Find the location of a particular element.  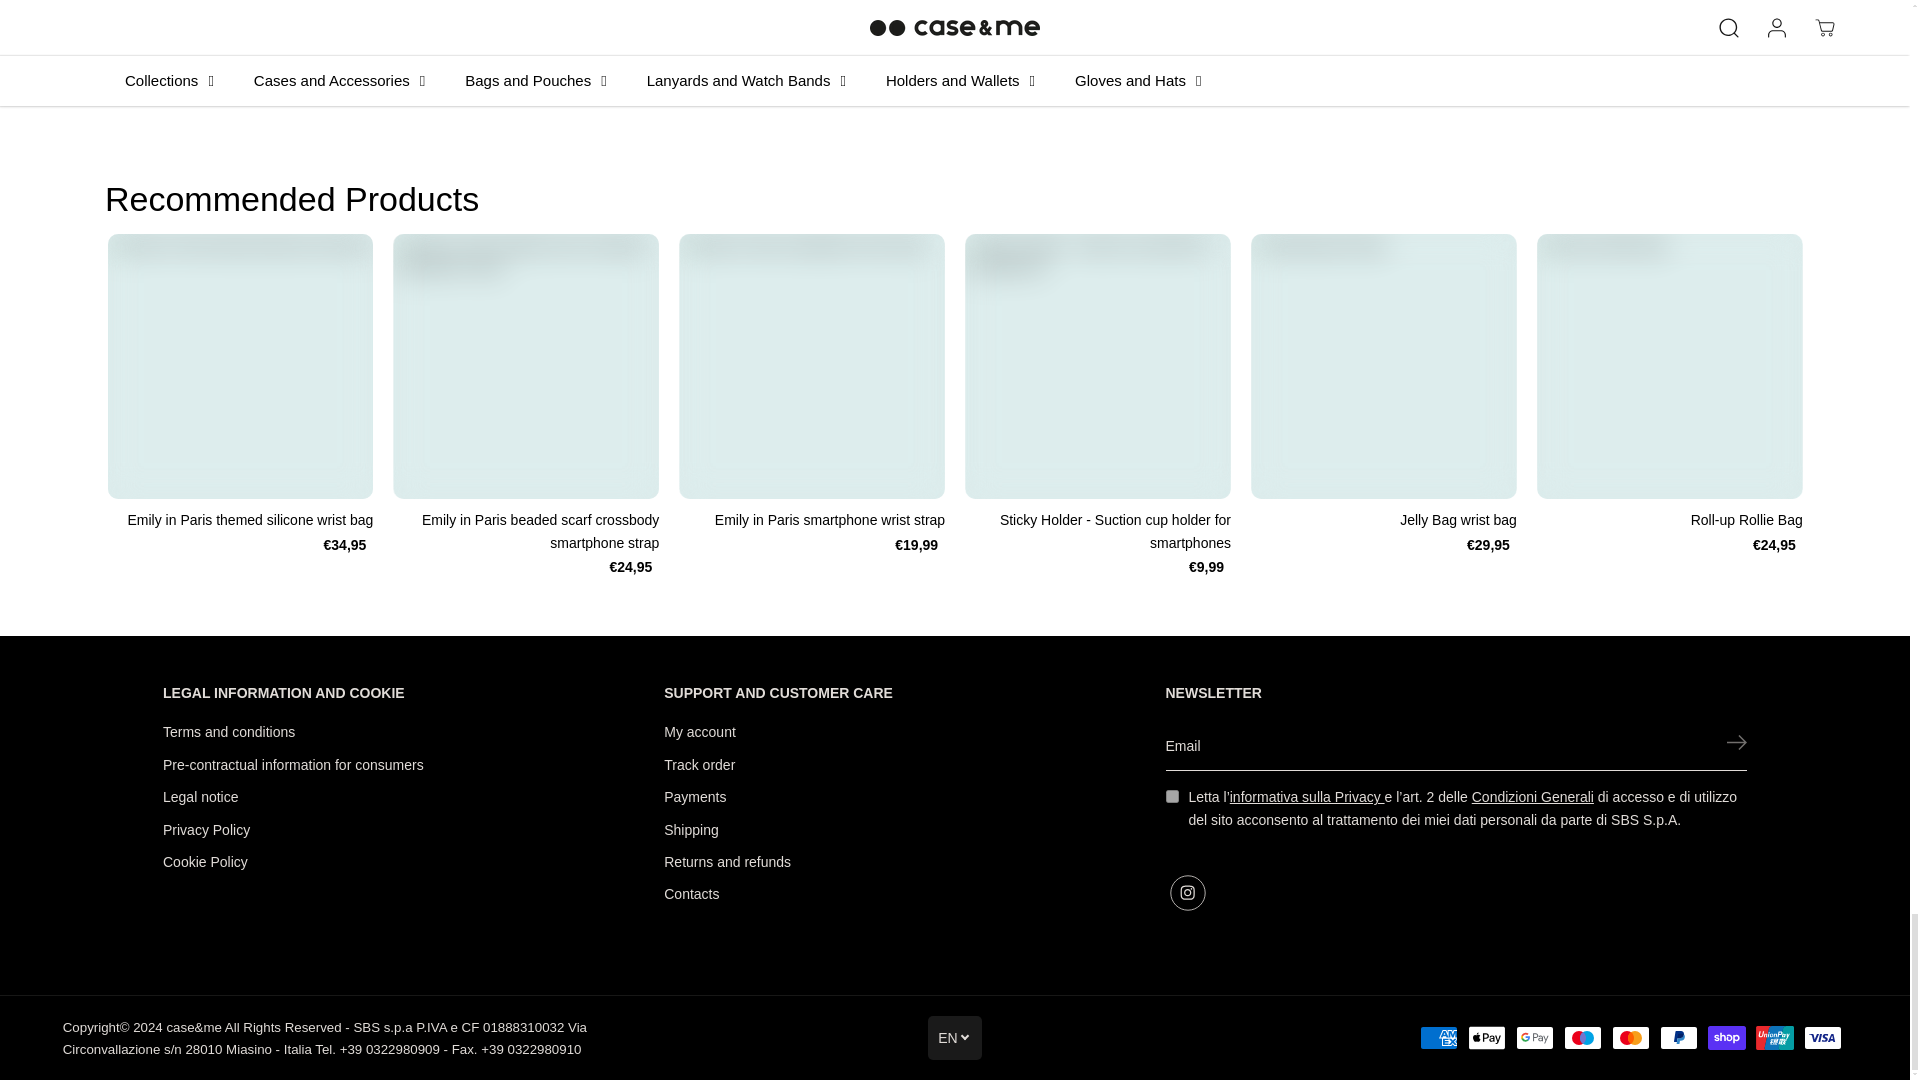

Google Pay is located at coordinates (1534, 1038).